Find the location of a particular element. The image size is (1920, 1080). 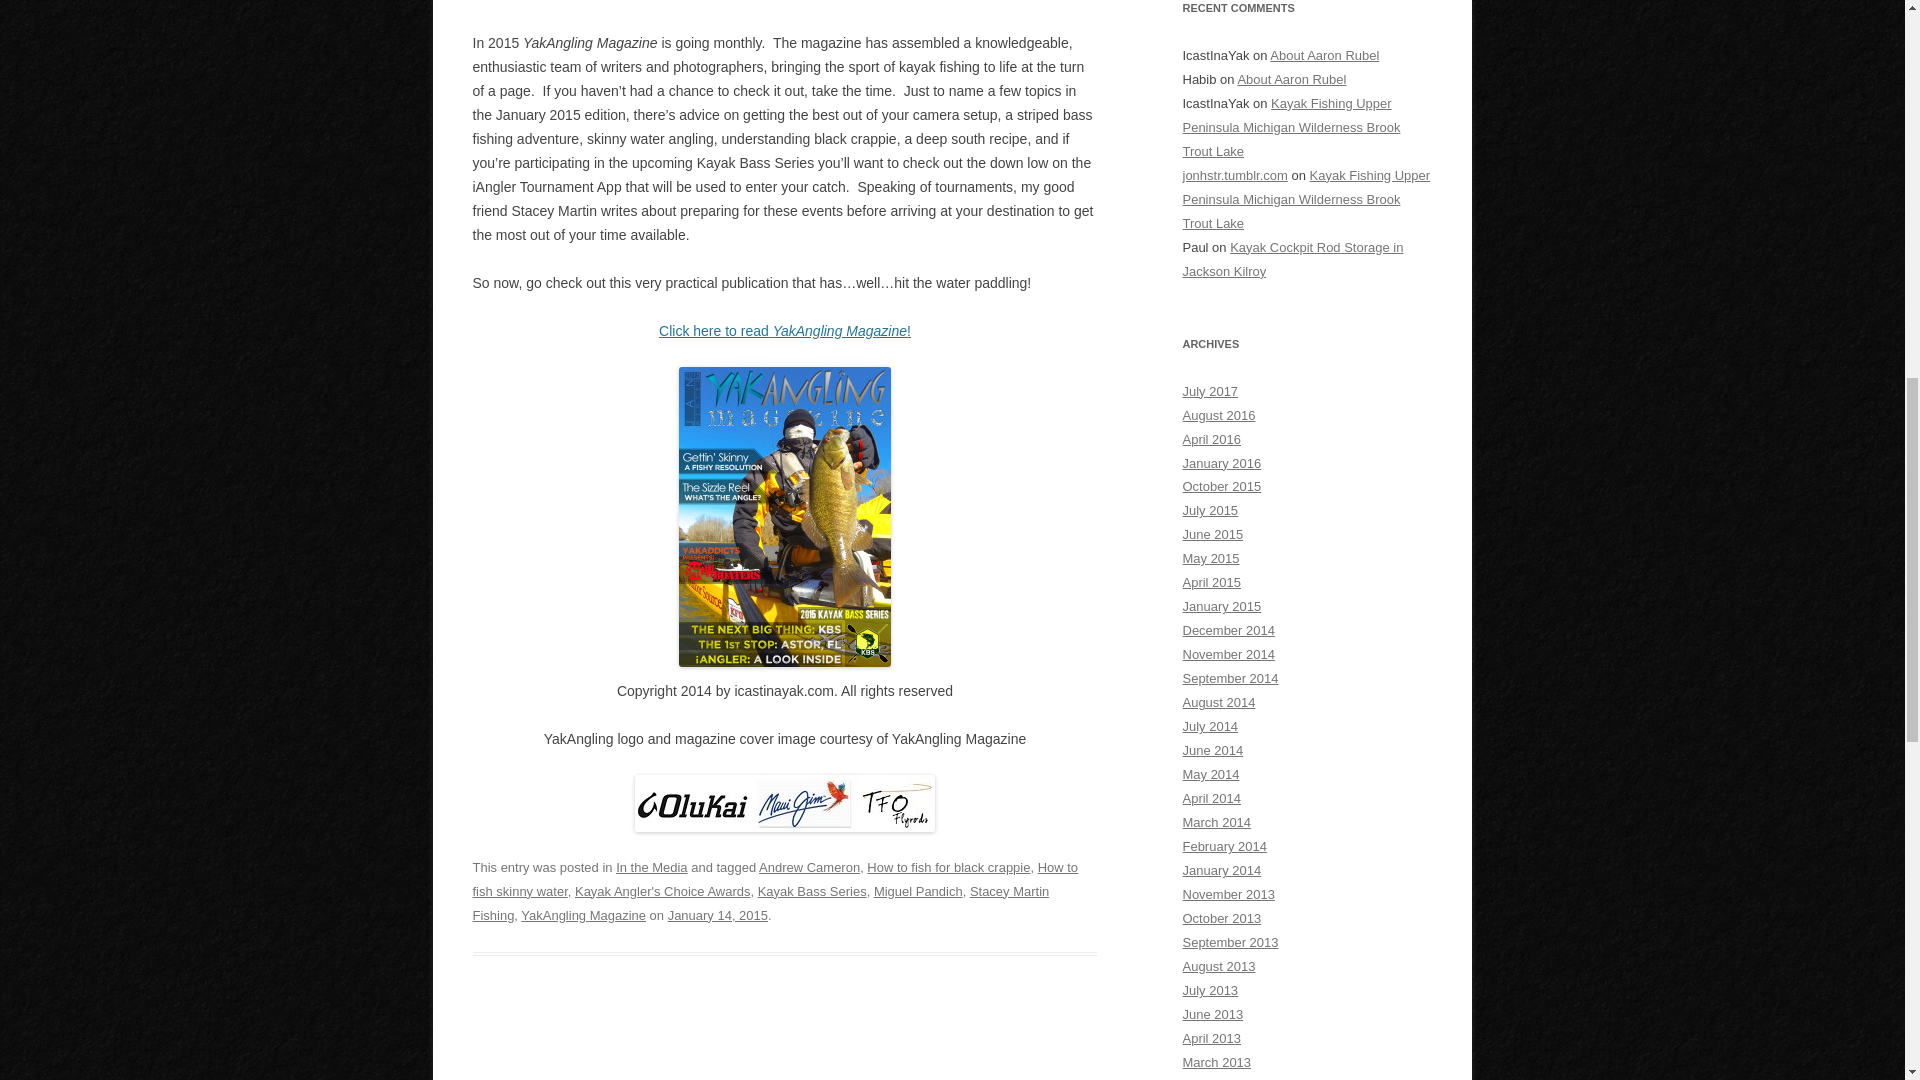

Kayak Bass Series is located at coordinates (812, 891).